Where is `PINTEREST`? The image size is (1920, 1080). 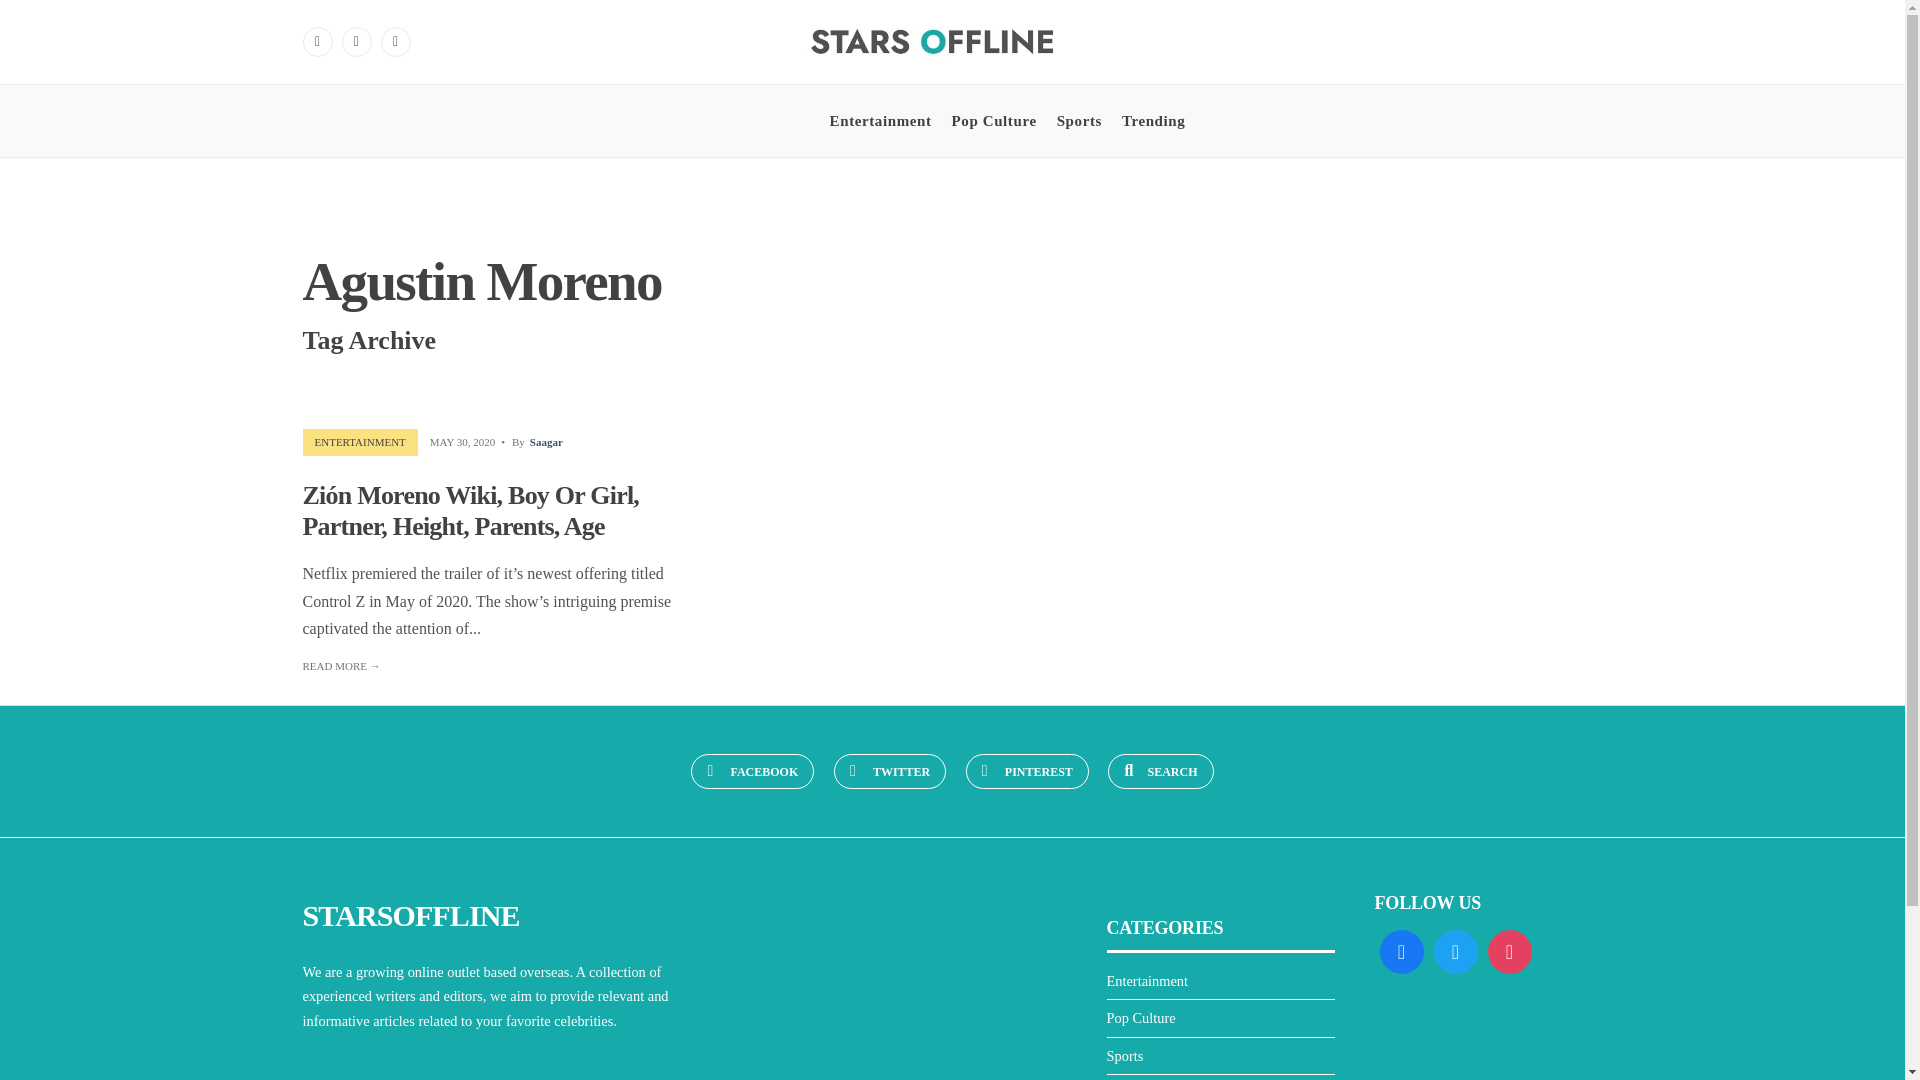 PINTEREST is located at coordinates (1026, 771).